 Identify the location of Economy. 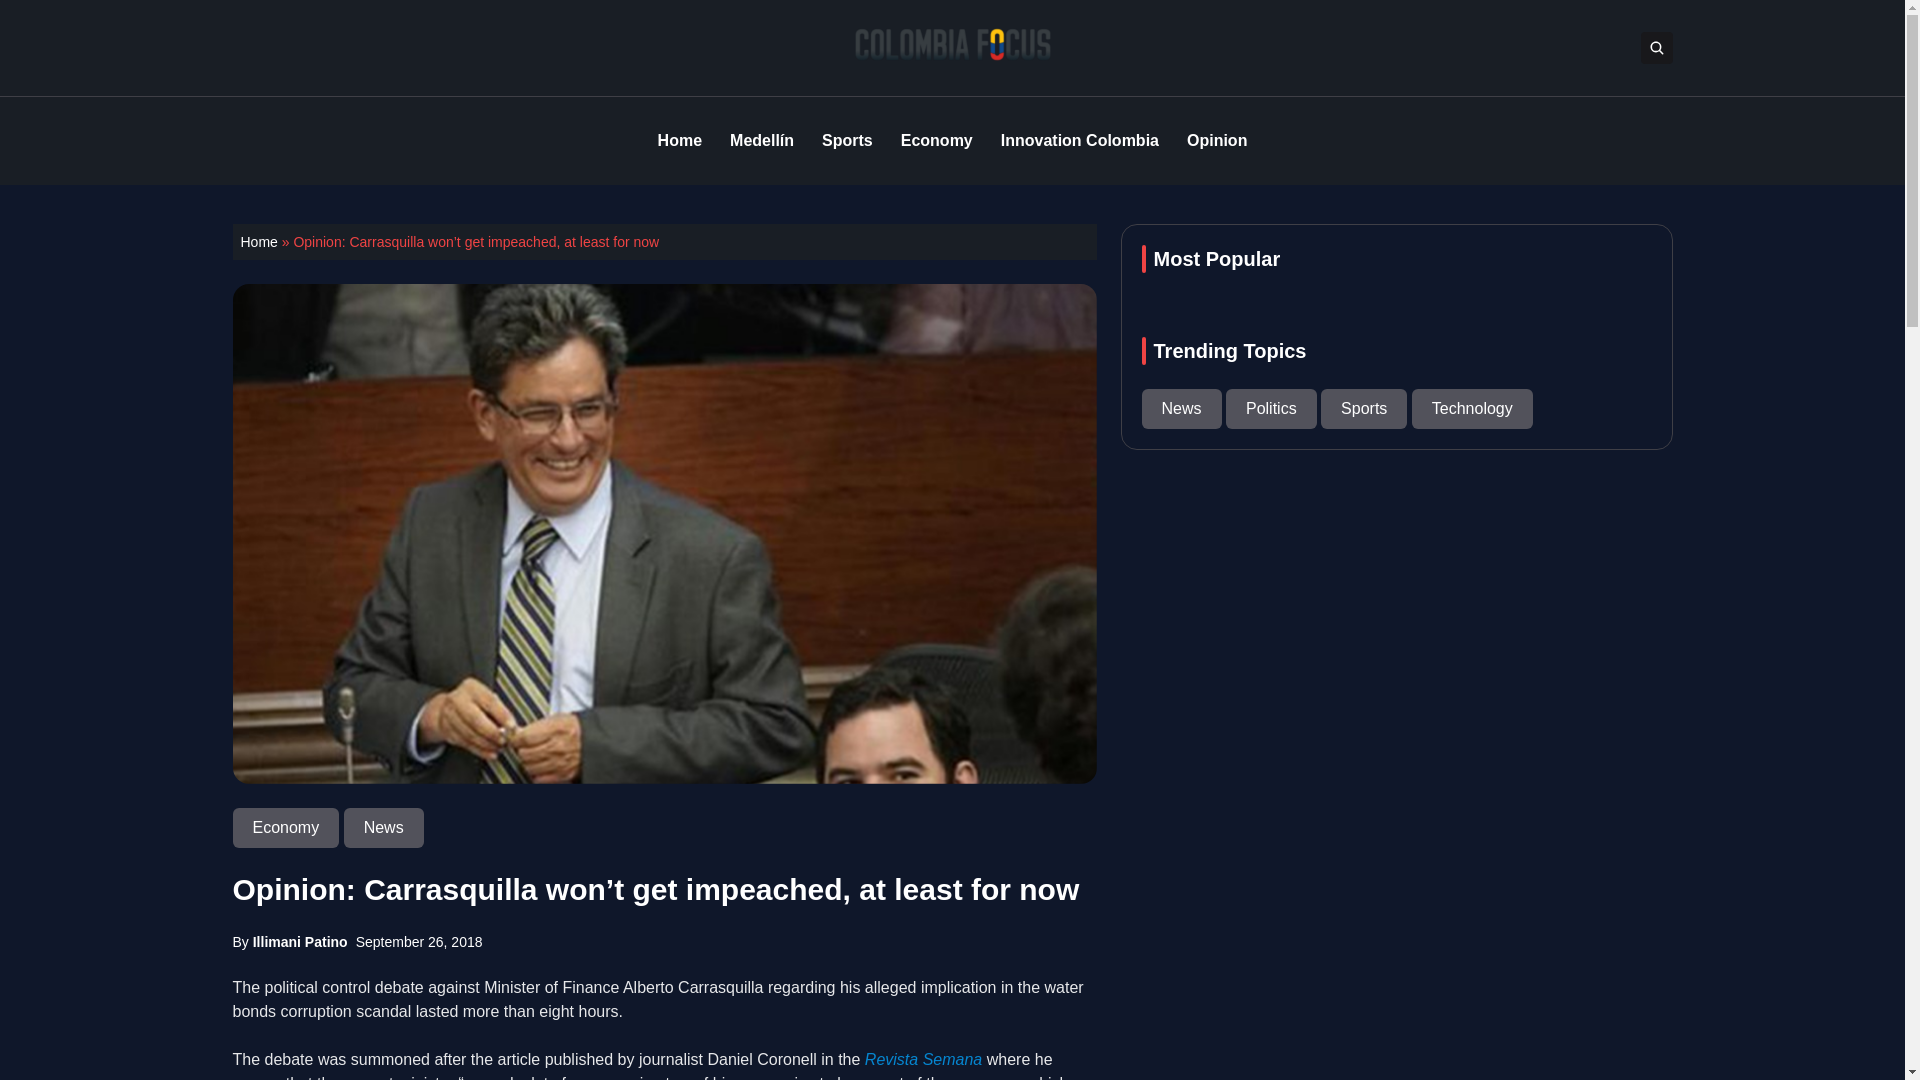
(936, 140).